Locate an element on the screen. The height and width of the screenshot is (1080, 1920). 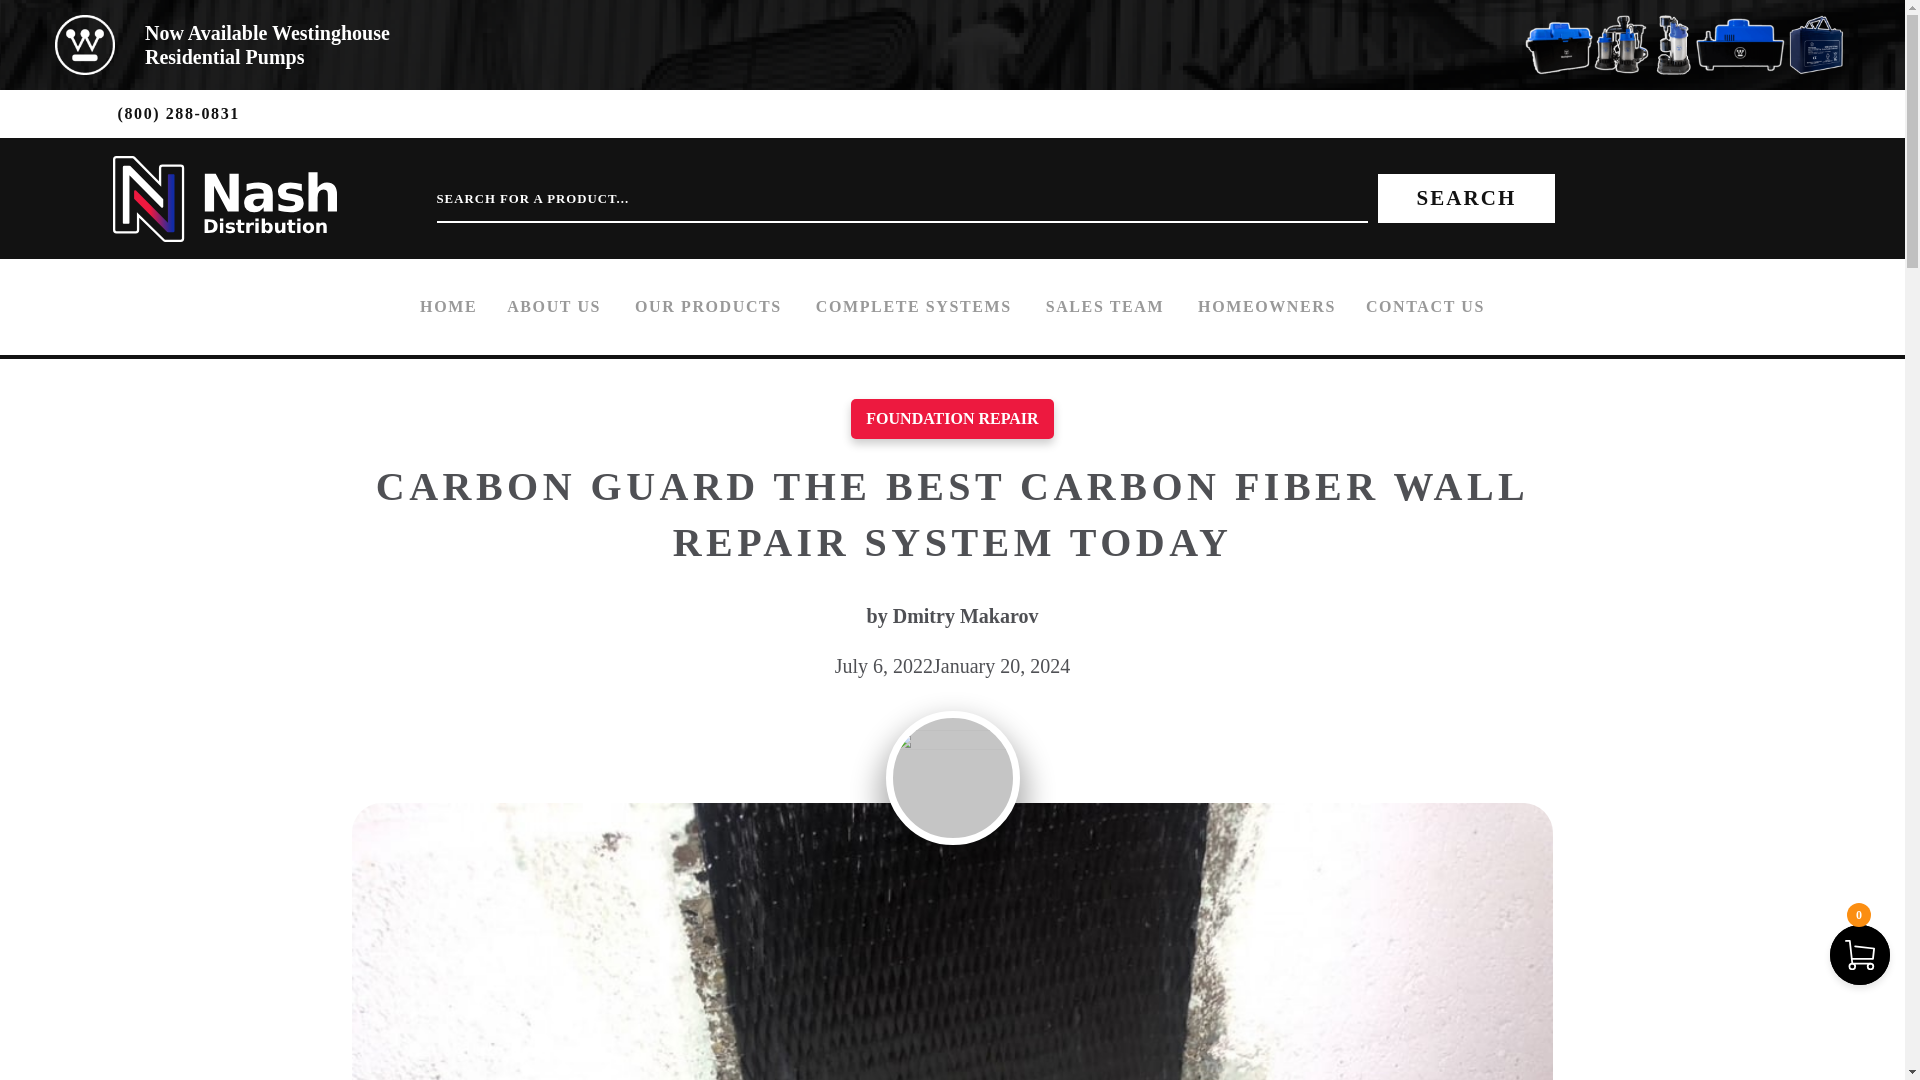
Search for: is located at coordinates (267, 44).